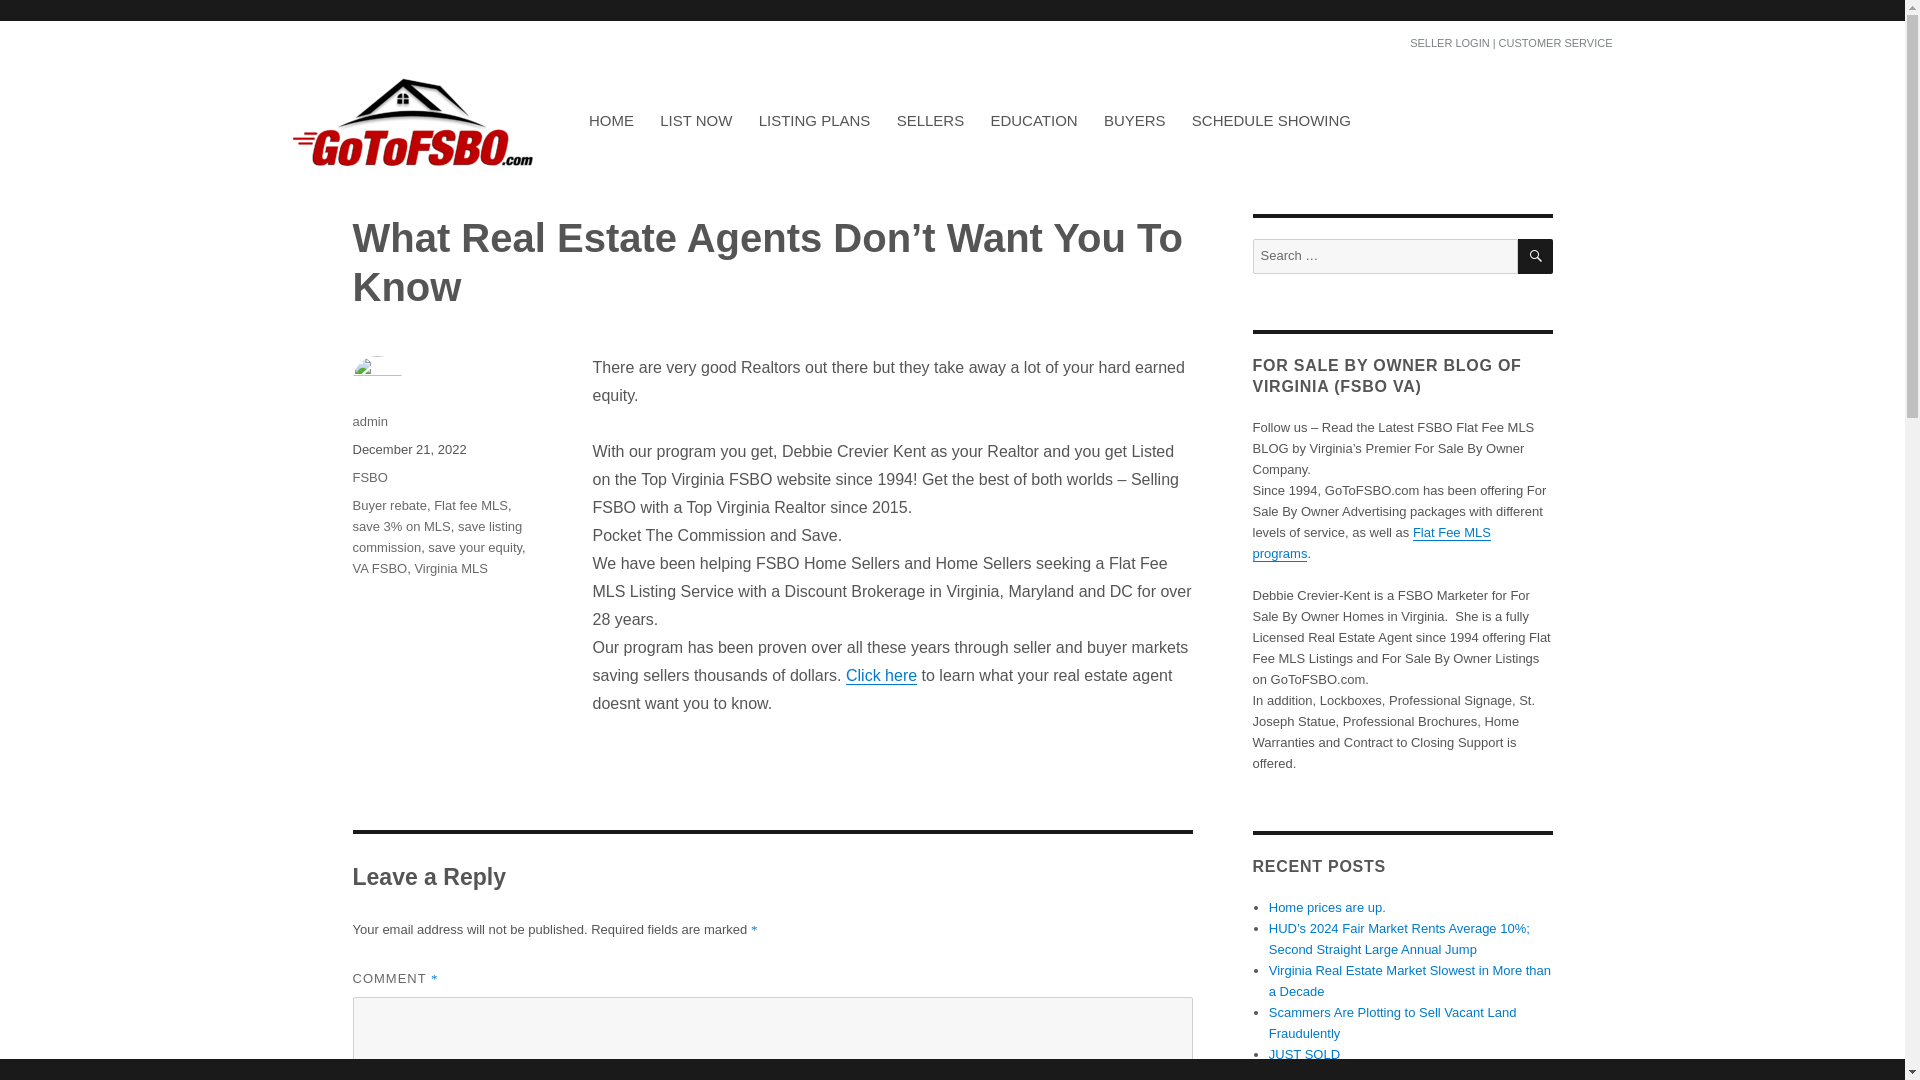  I want to click on LIST NOW, so click(696, 120).